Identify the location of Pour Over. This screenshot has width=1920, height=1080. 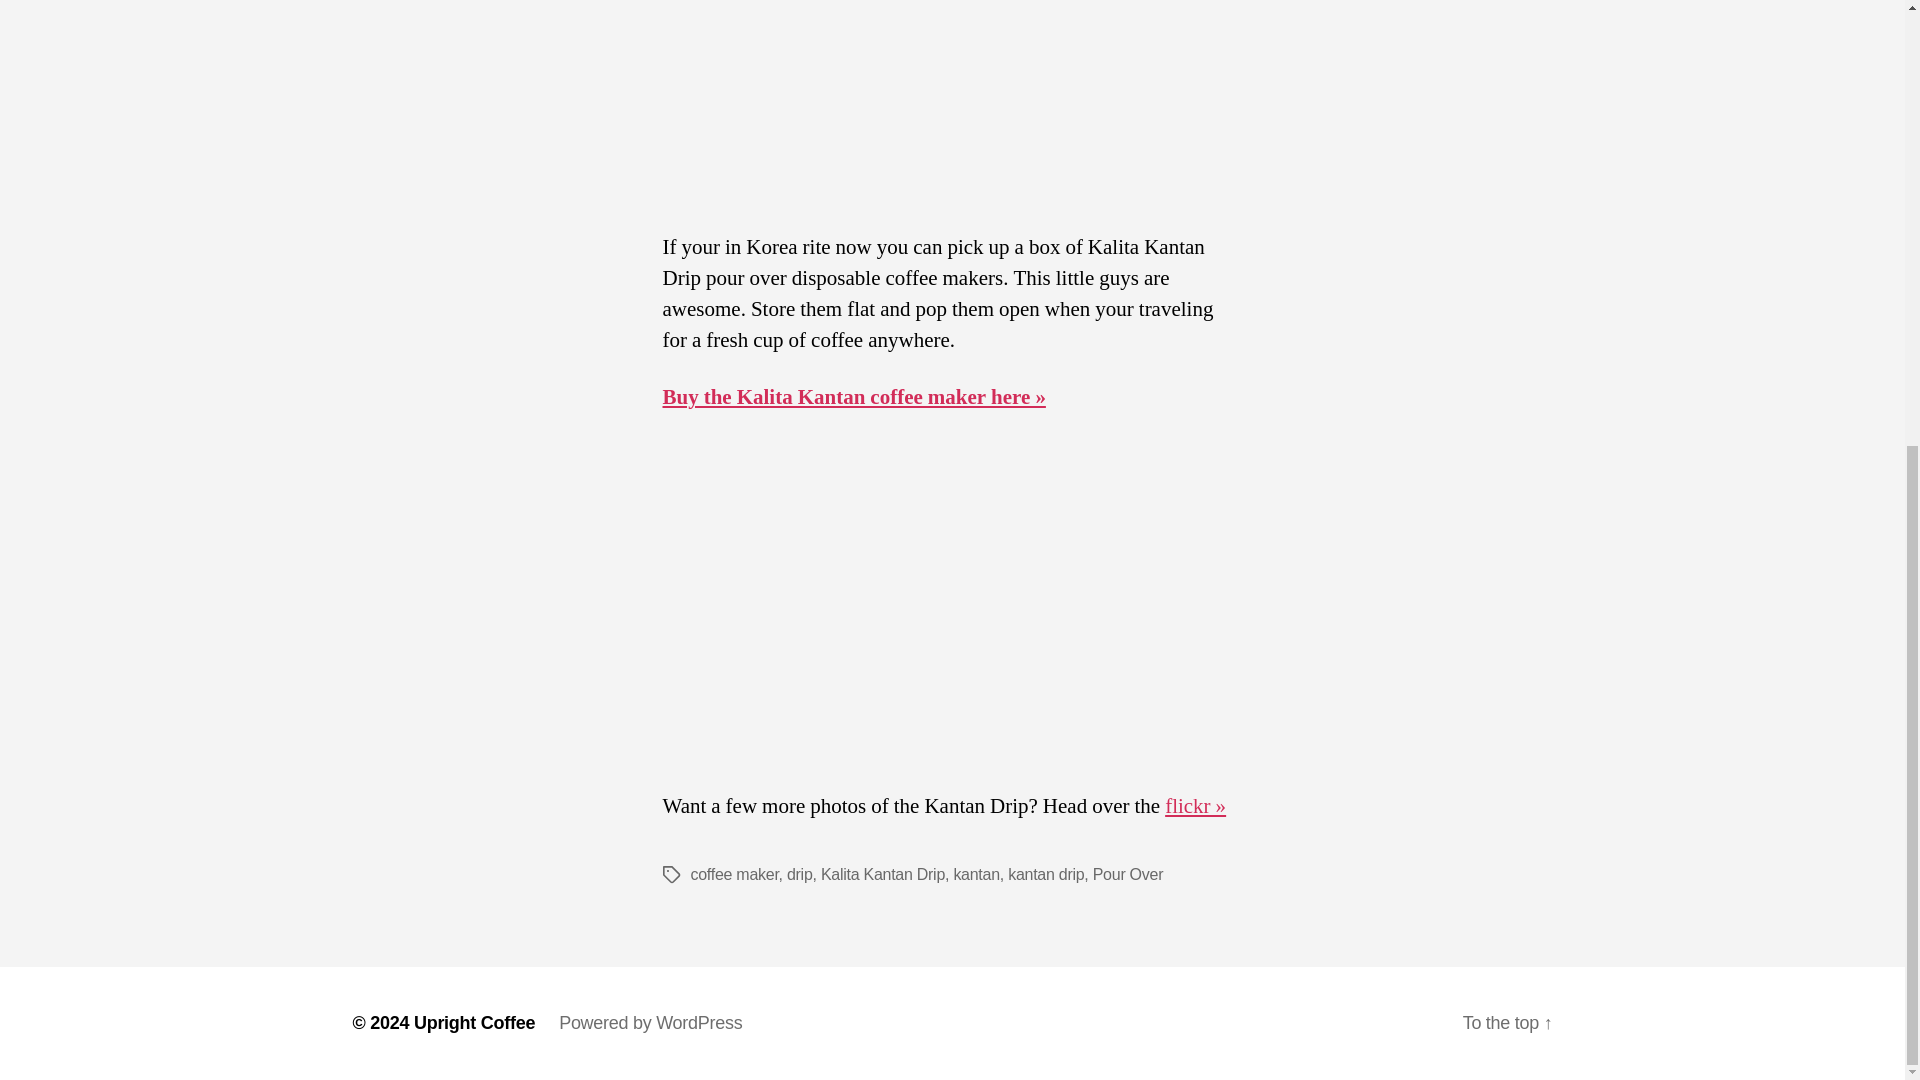
(1128, 874).